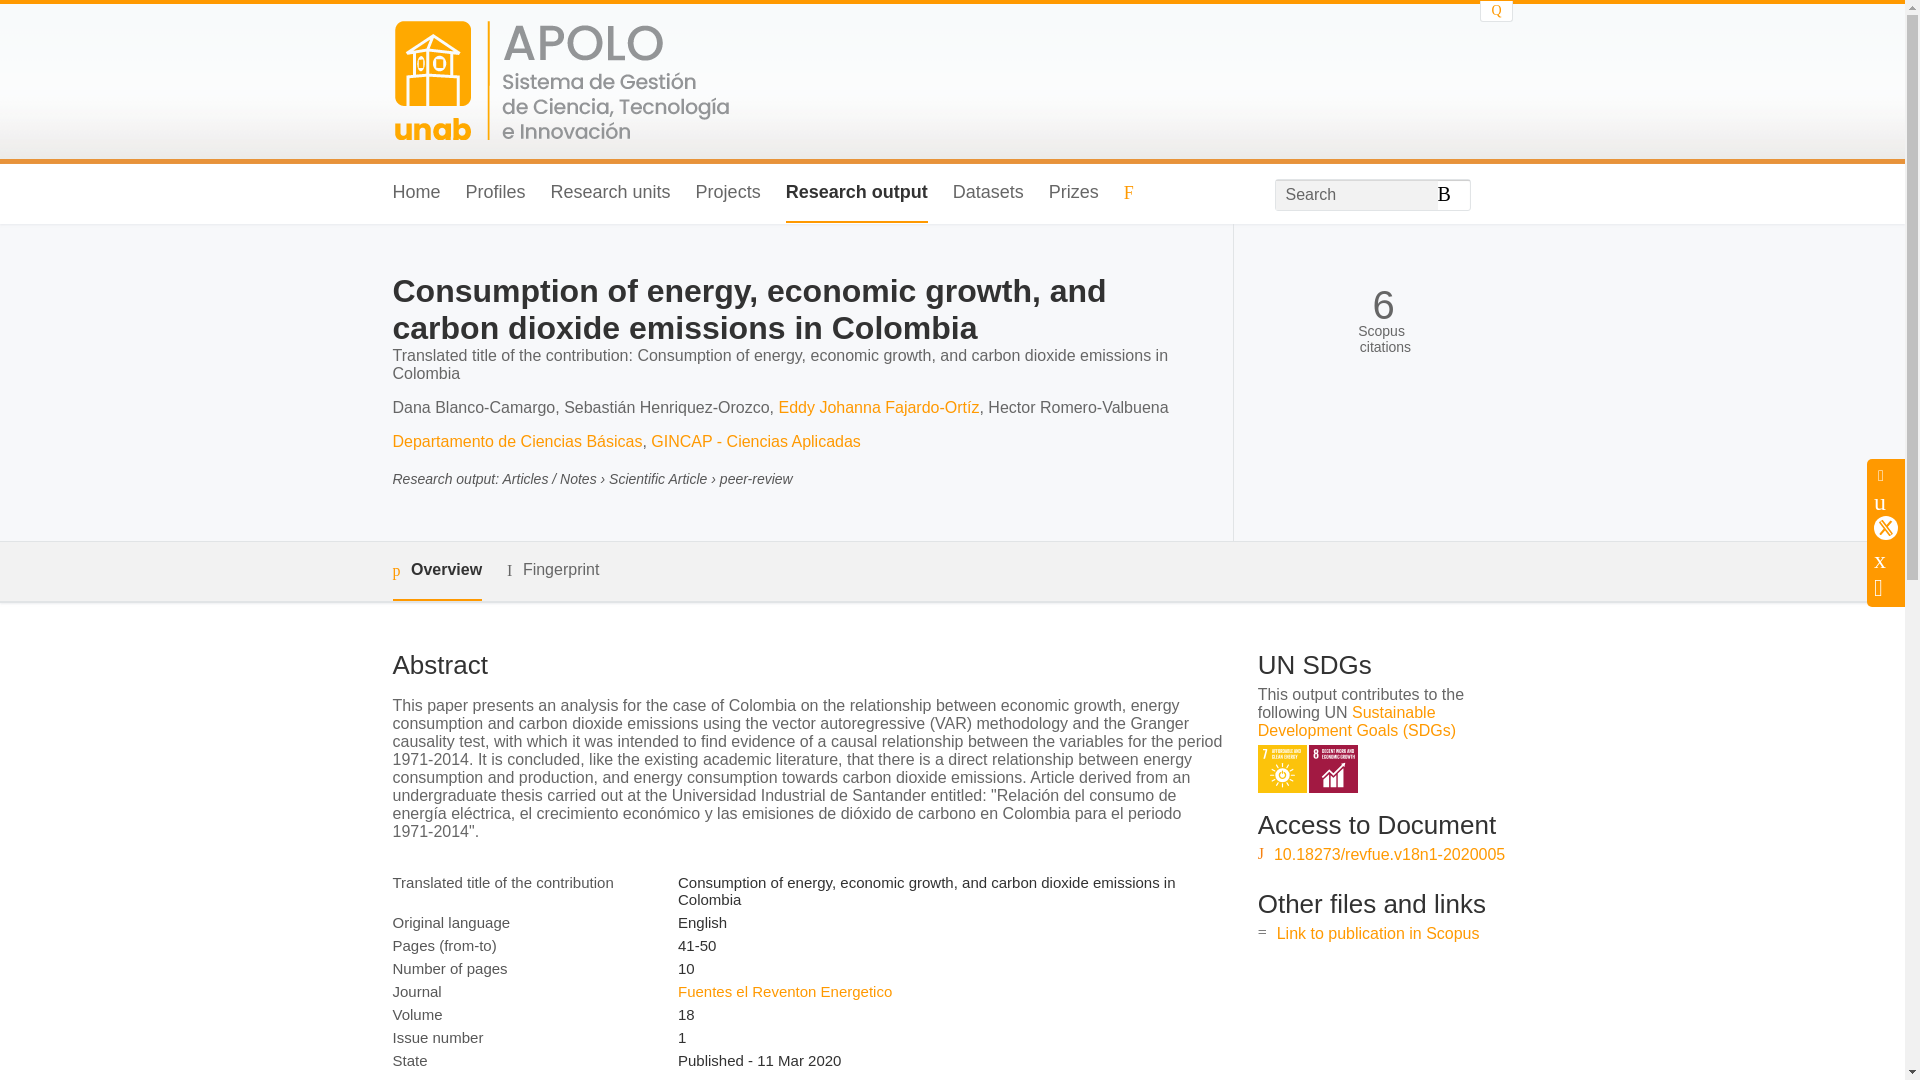 The width and height of the screenshot is (1920, 1080). I want to click on Fingerprint, so click(552, 570).